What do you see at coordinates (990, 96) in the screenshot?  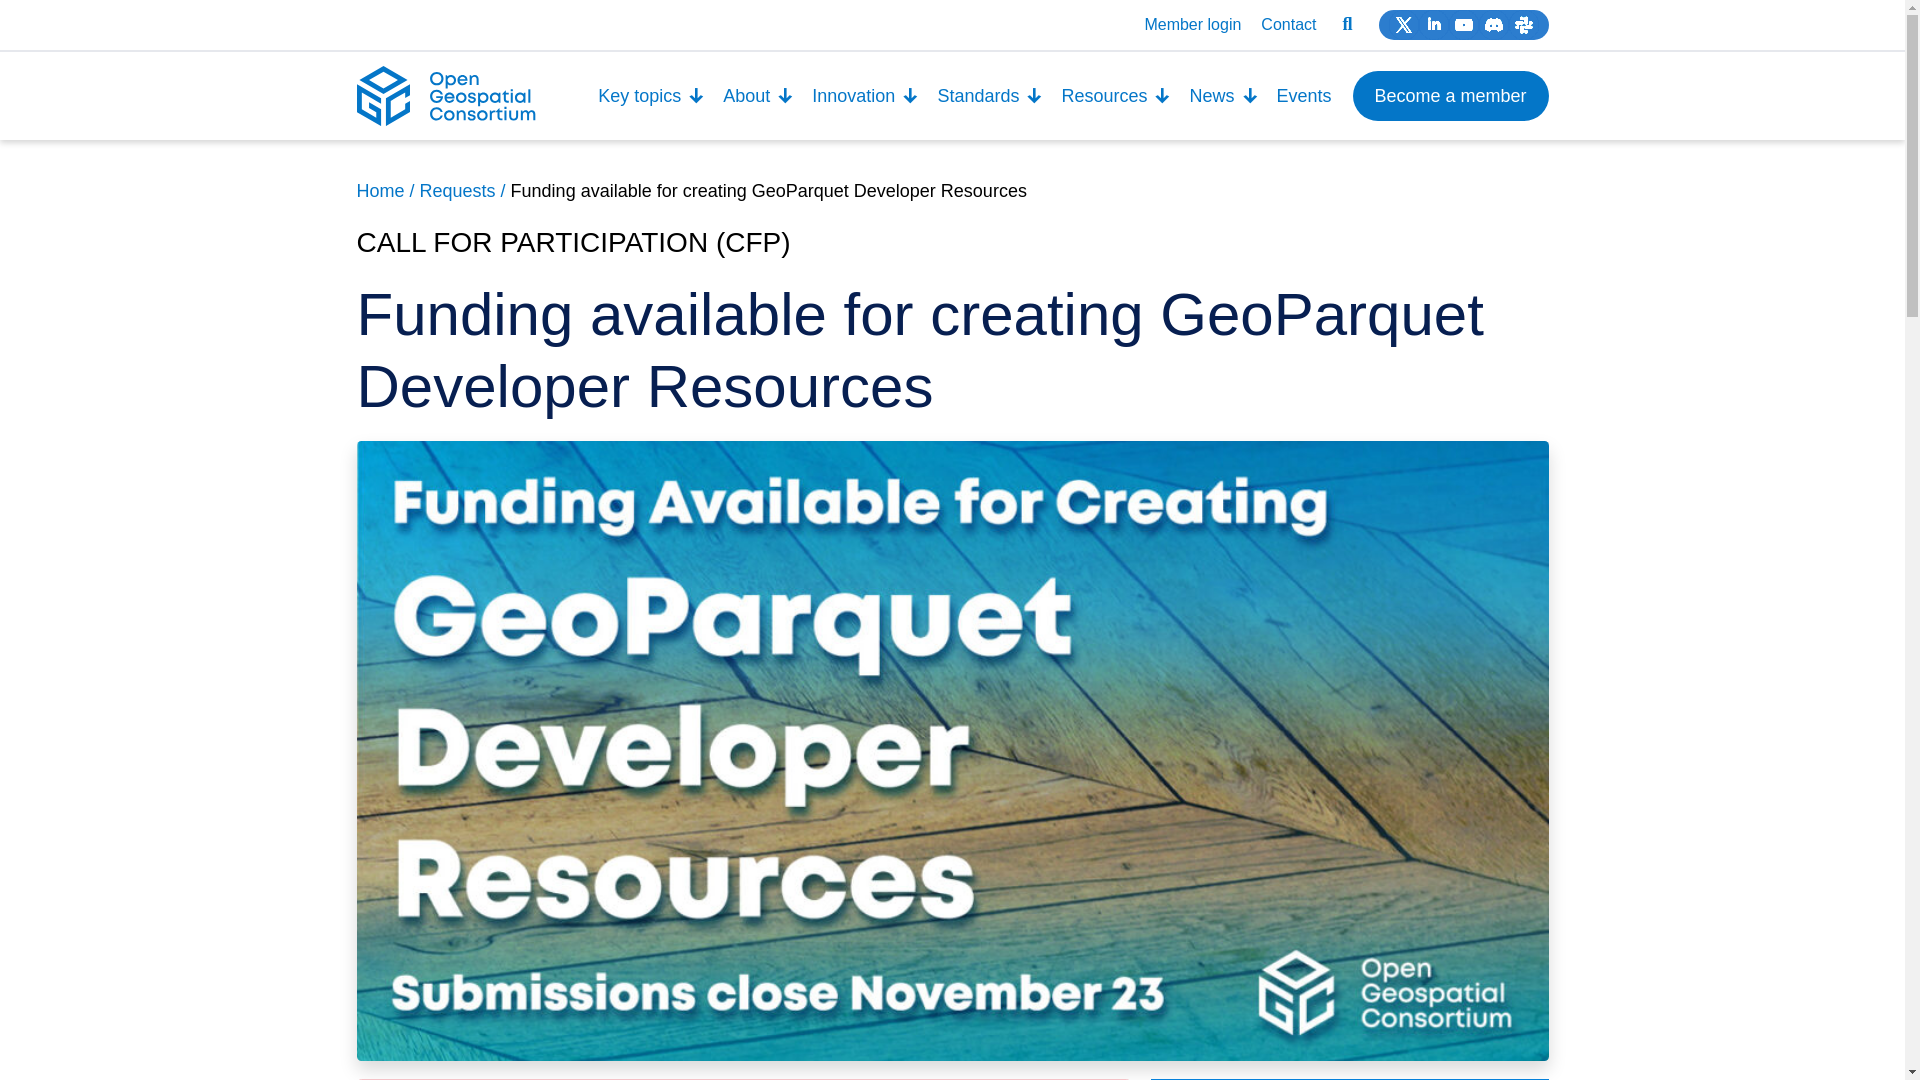 I see `Standards` at bounding box center [990, 96].